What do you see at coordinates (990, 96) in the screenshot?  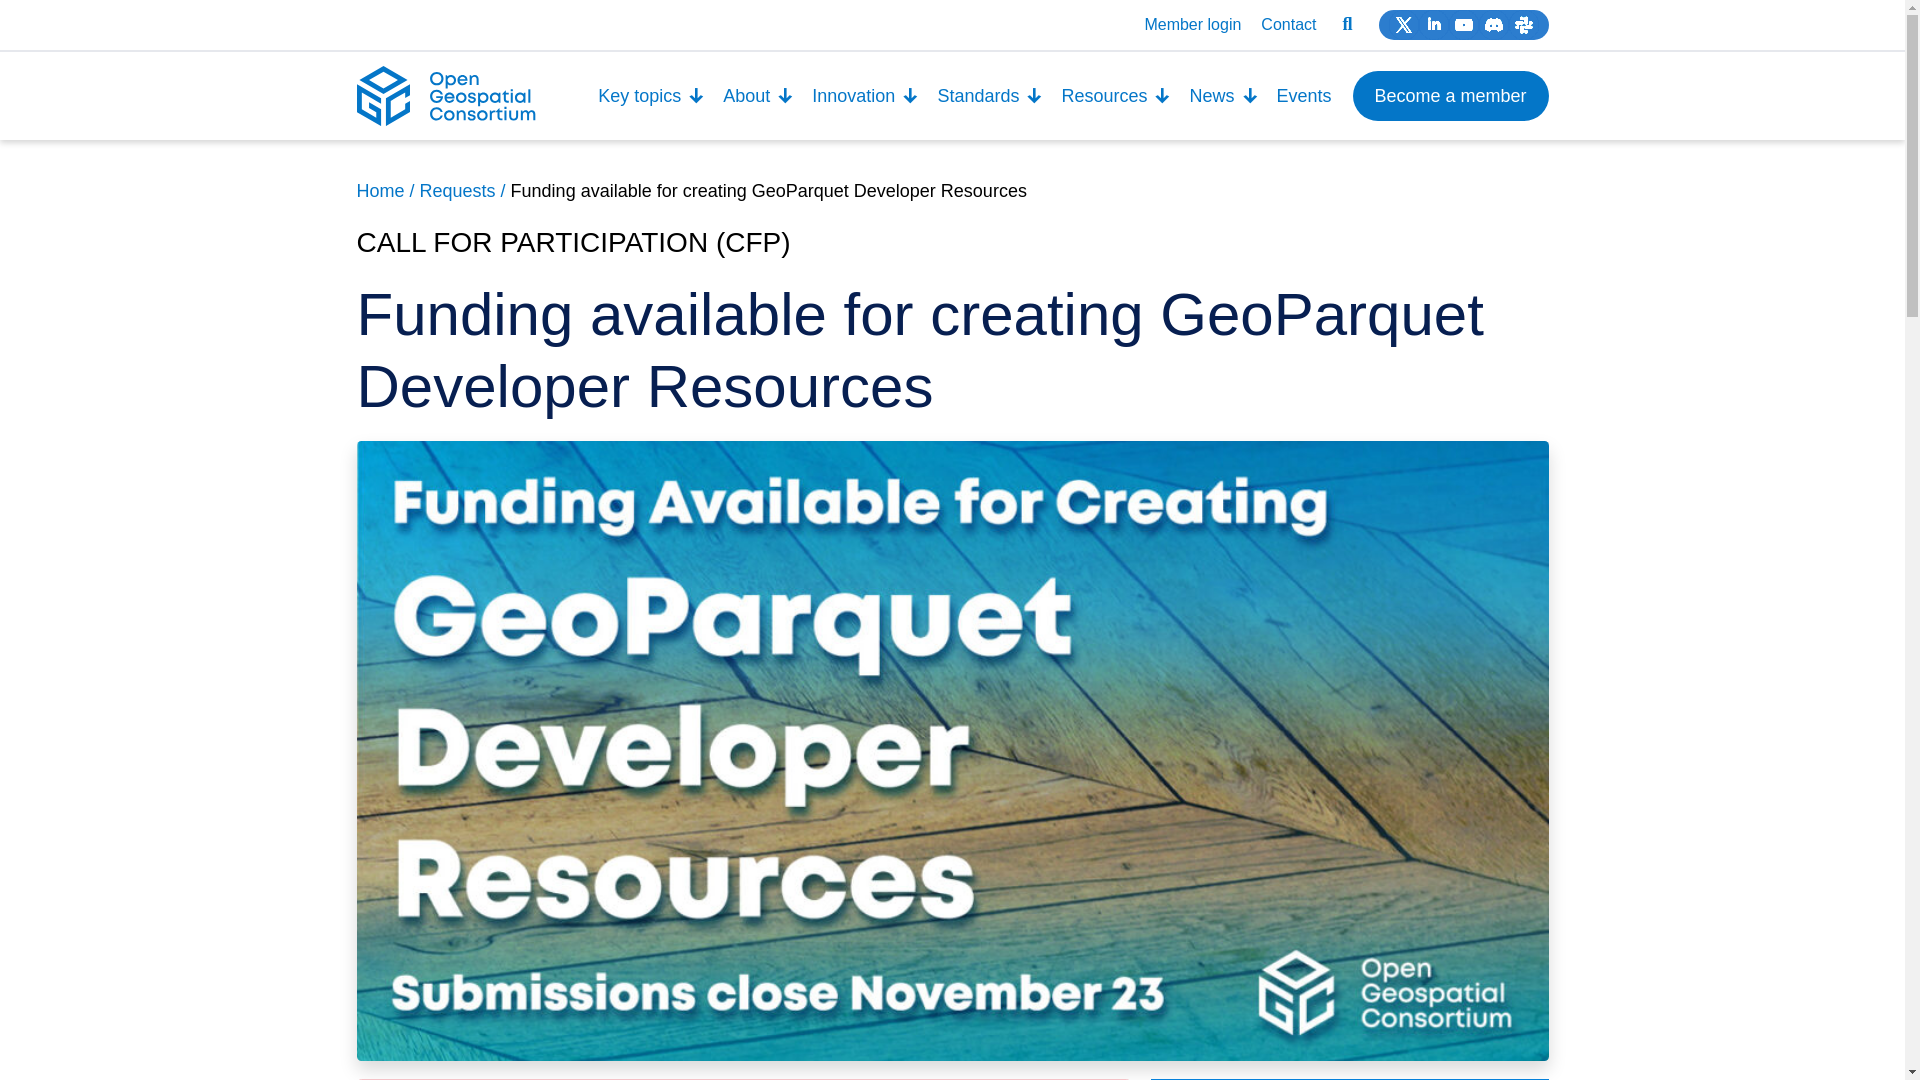 I see `Standards` at bounding box center [990, 96].